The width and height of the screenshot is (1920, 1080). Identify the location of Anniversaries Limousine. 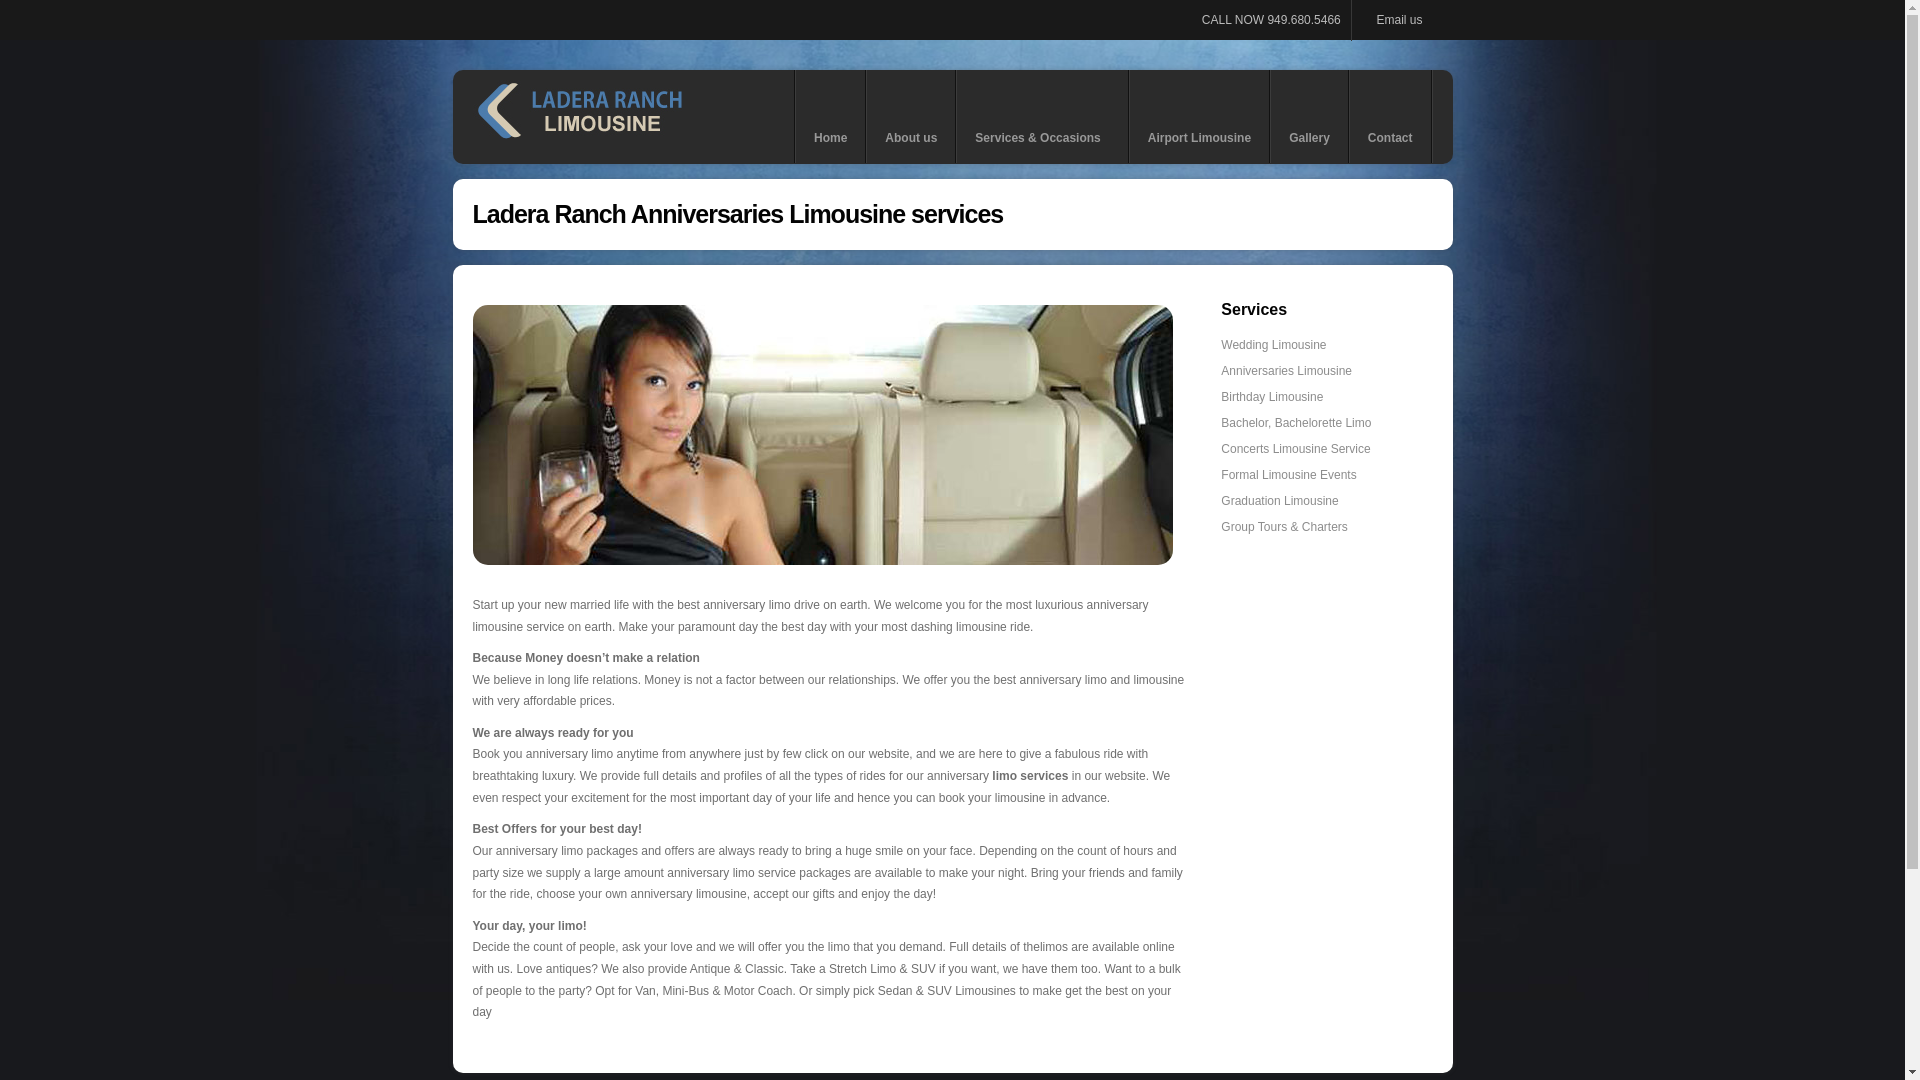
(1286, 370).